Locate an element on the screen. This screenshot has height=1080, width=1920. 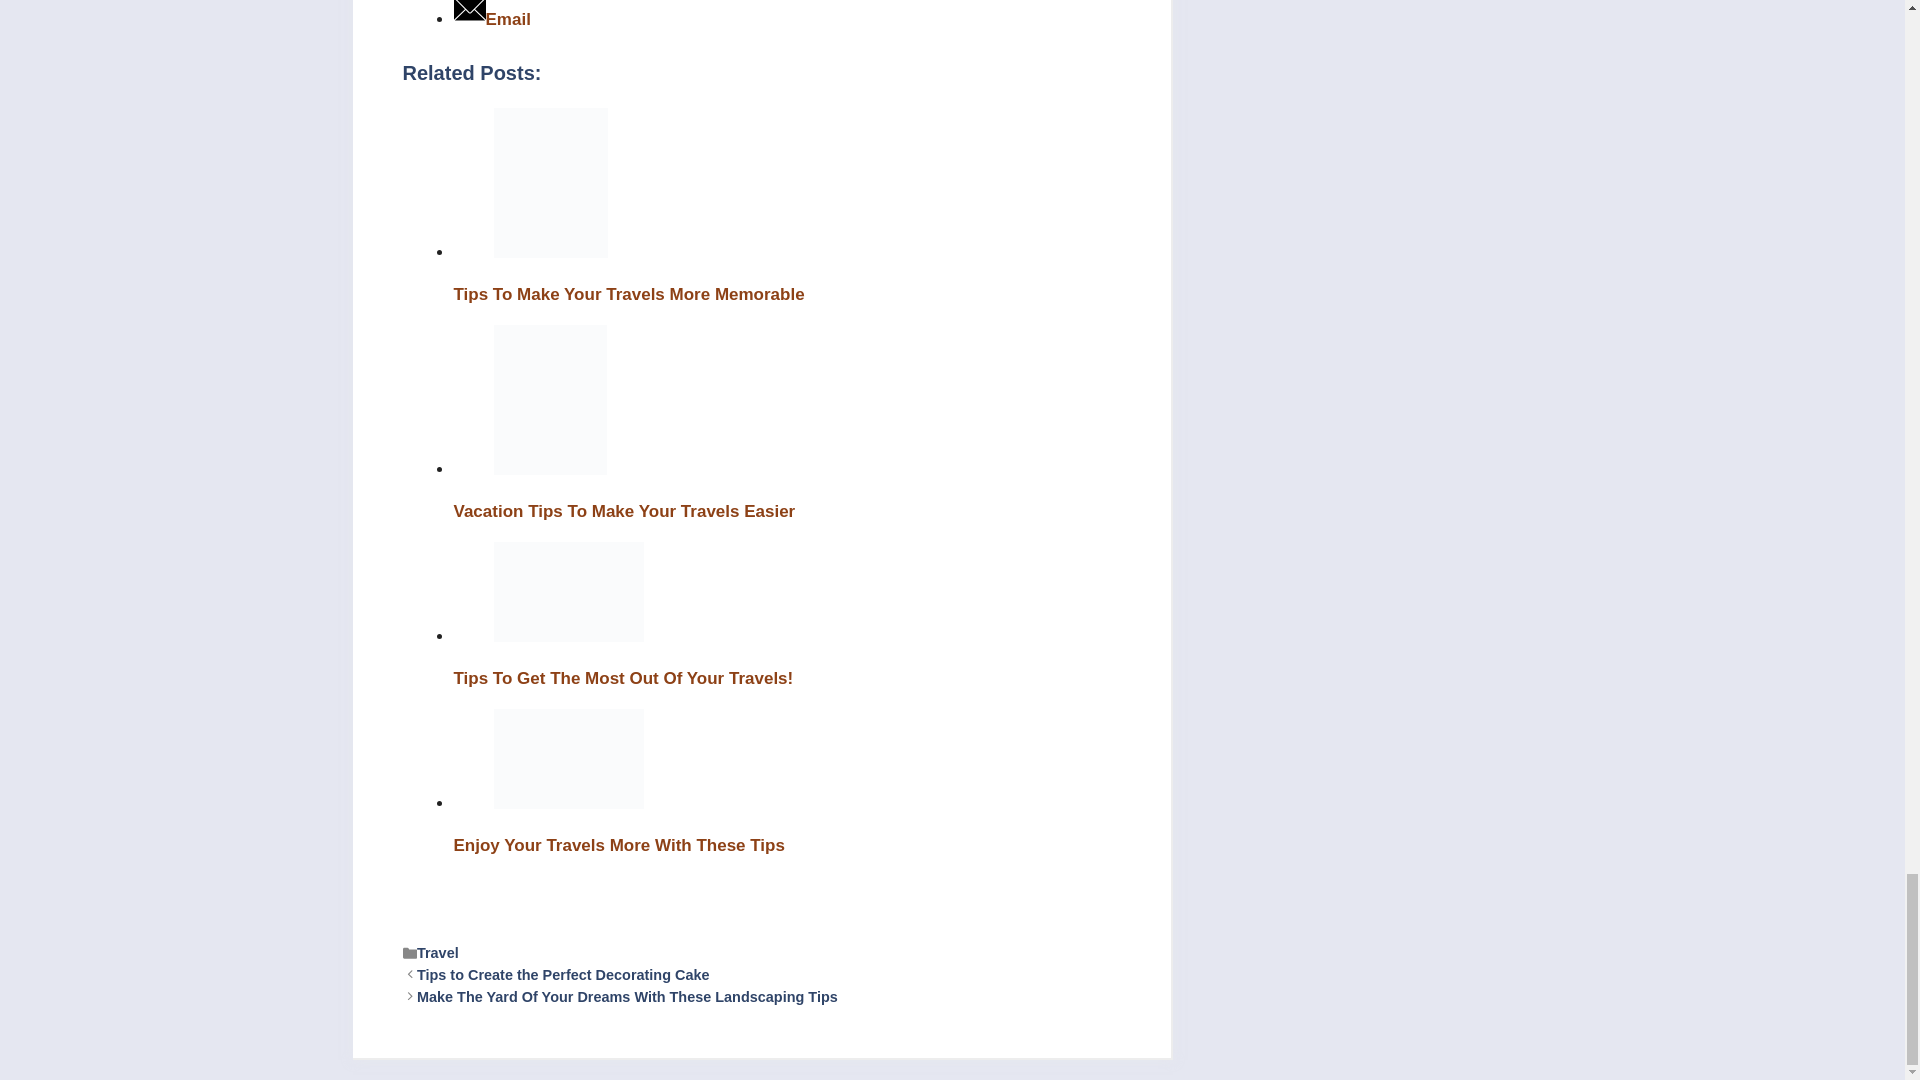
Enjoy Your Travels More With These Tips is located at coordinates (568, 758).